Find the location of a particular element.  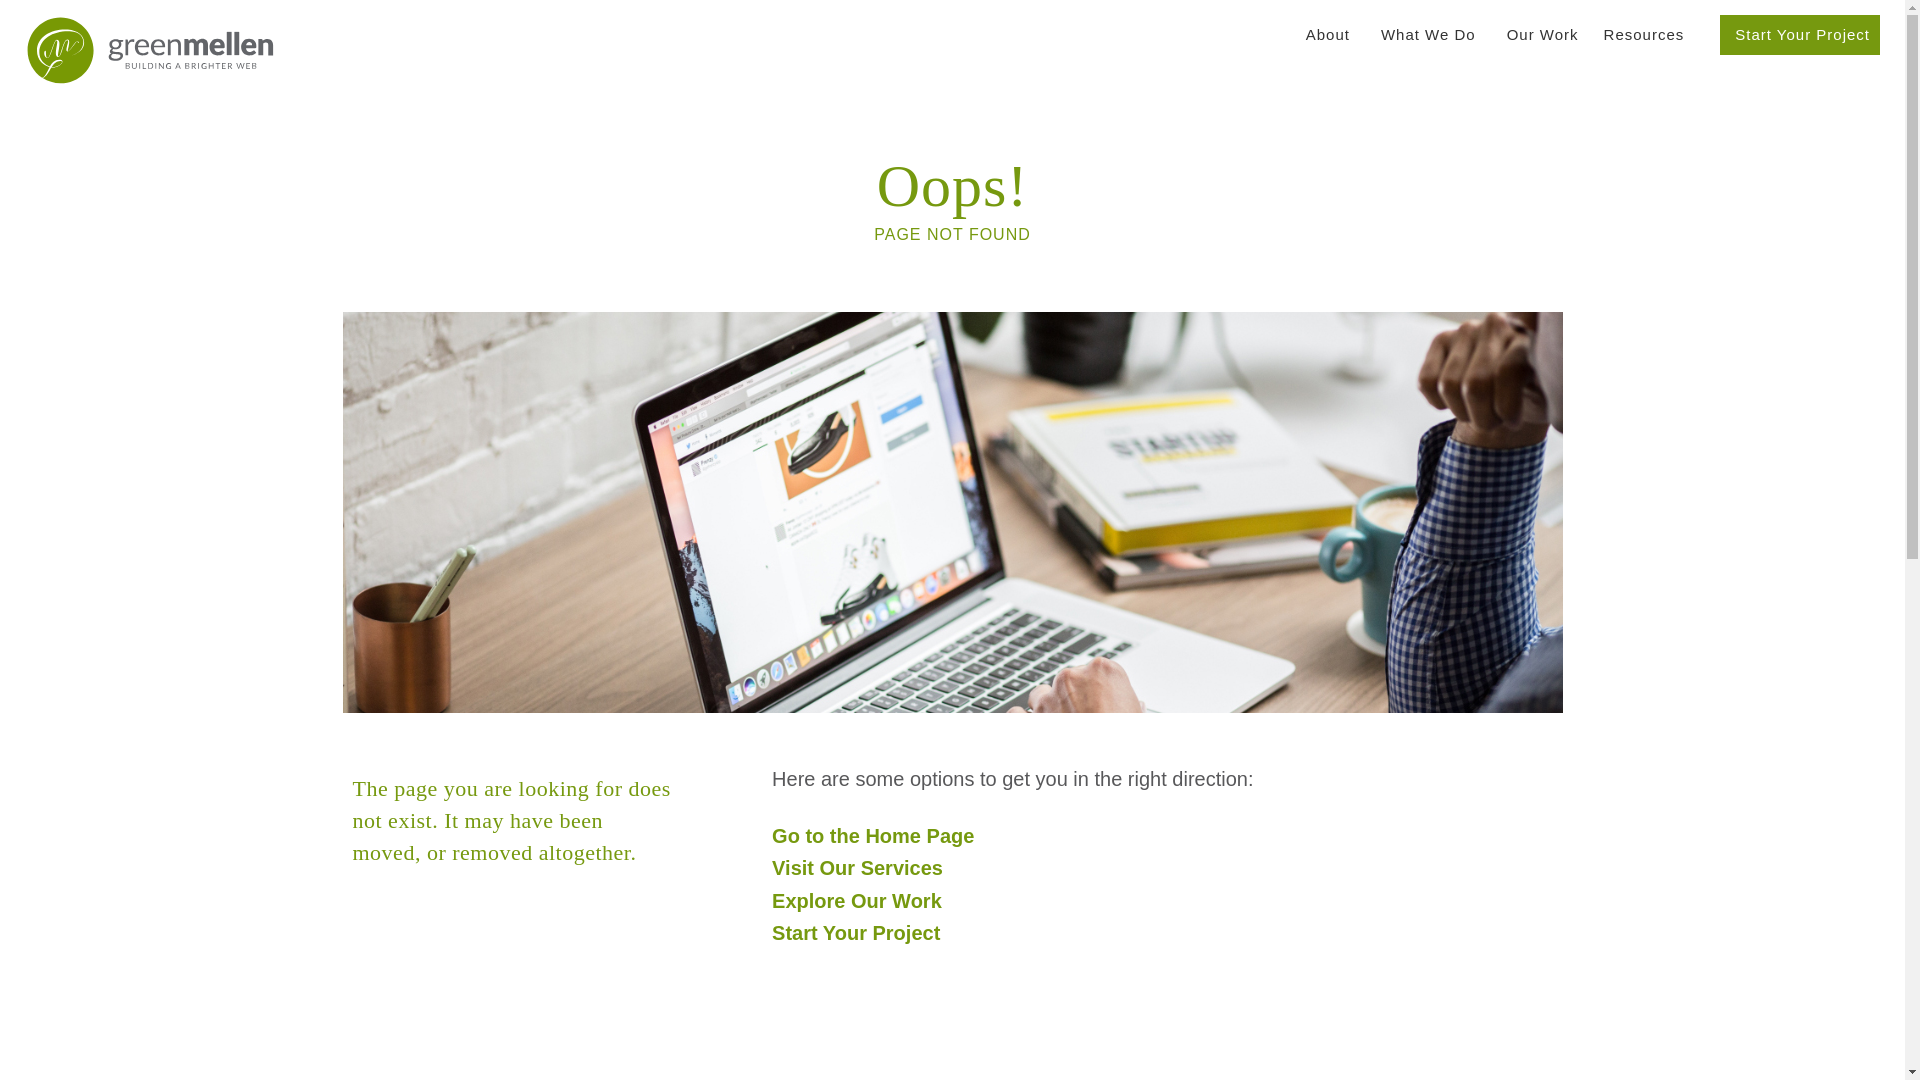

Explore Our Work is located at coordinates (856, 900).